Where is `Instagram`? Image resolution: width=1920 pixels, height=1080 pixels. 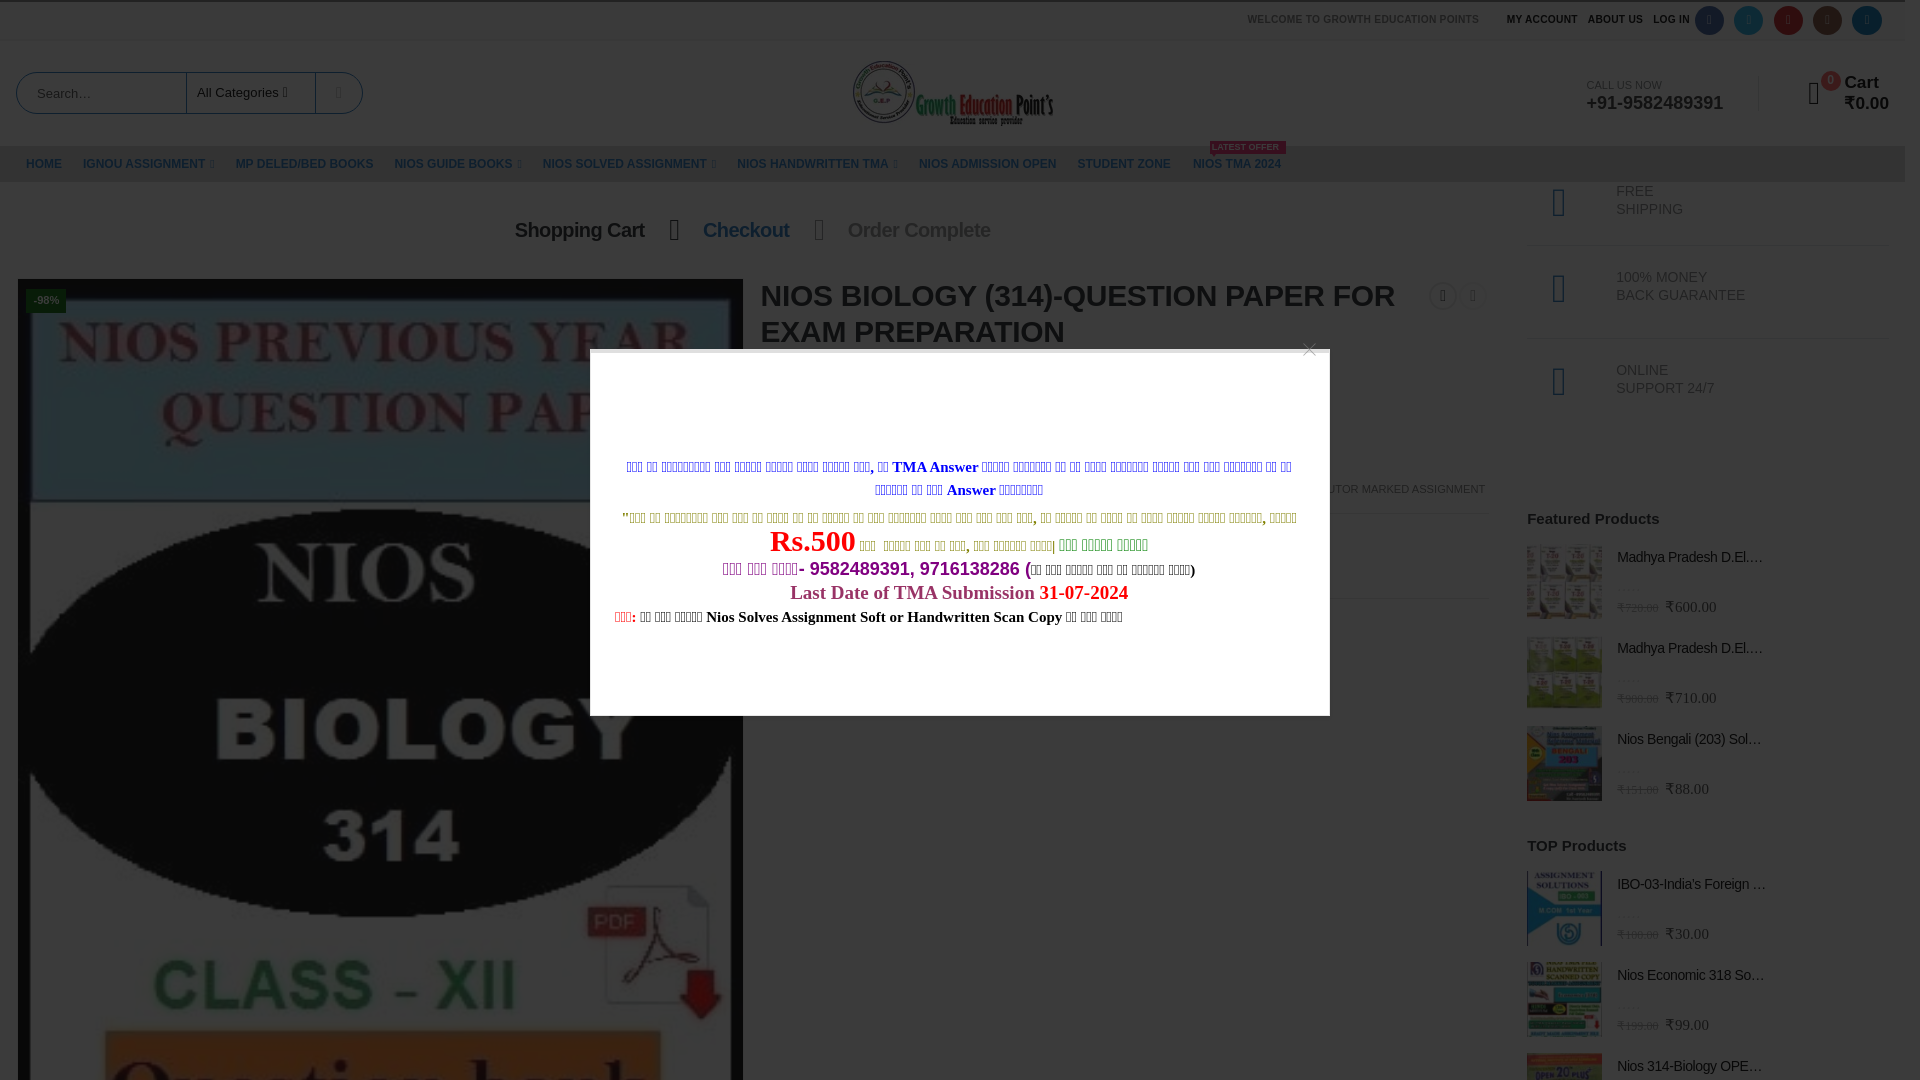 Instagram is located at coordinates (1826, 20).